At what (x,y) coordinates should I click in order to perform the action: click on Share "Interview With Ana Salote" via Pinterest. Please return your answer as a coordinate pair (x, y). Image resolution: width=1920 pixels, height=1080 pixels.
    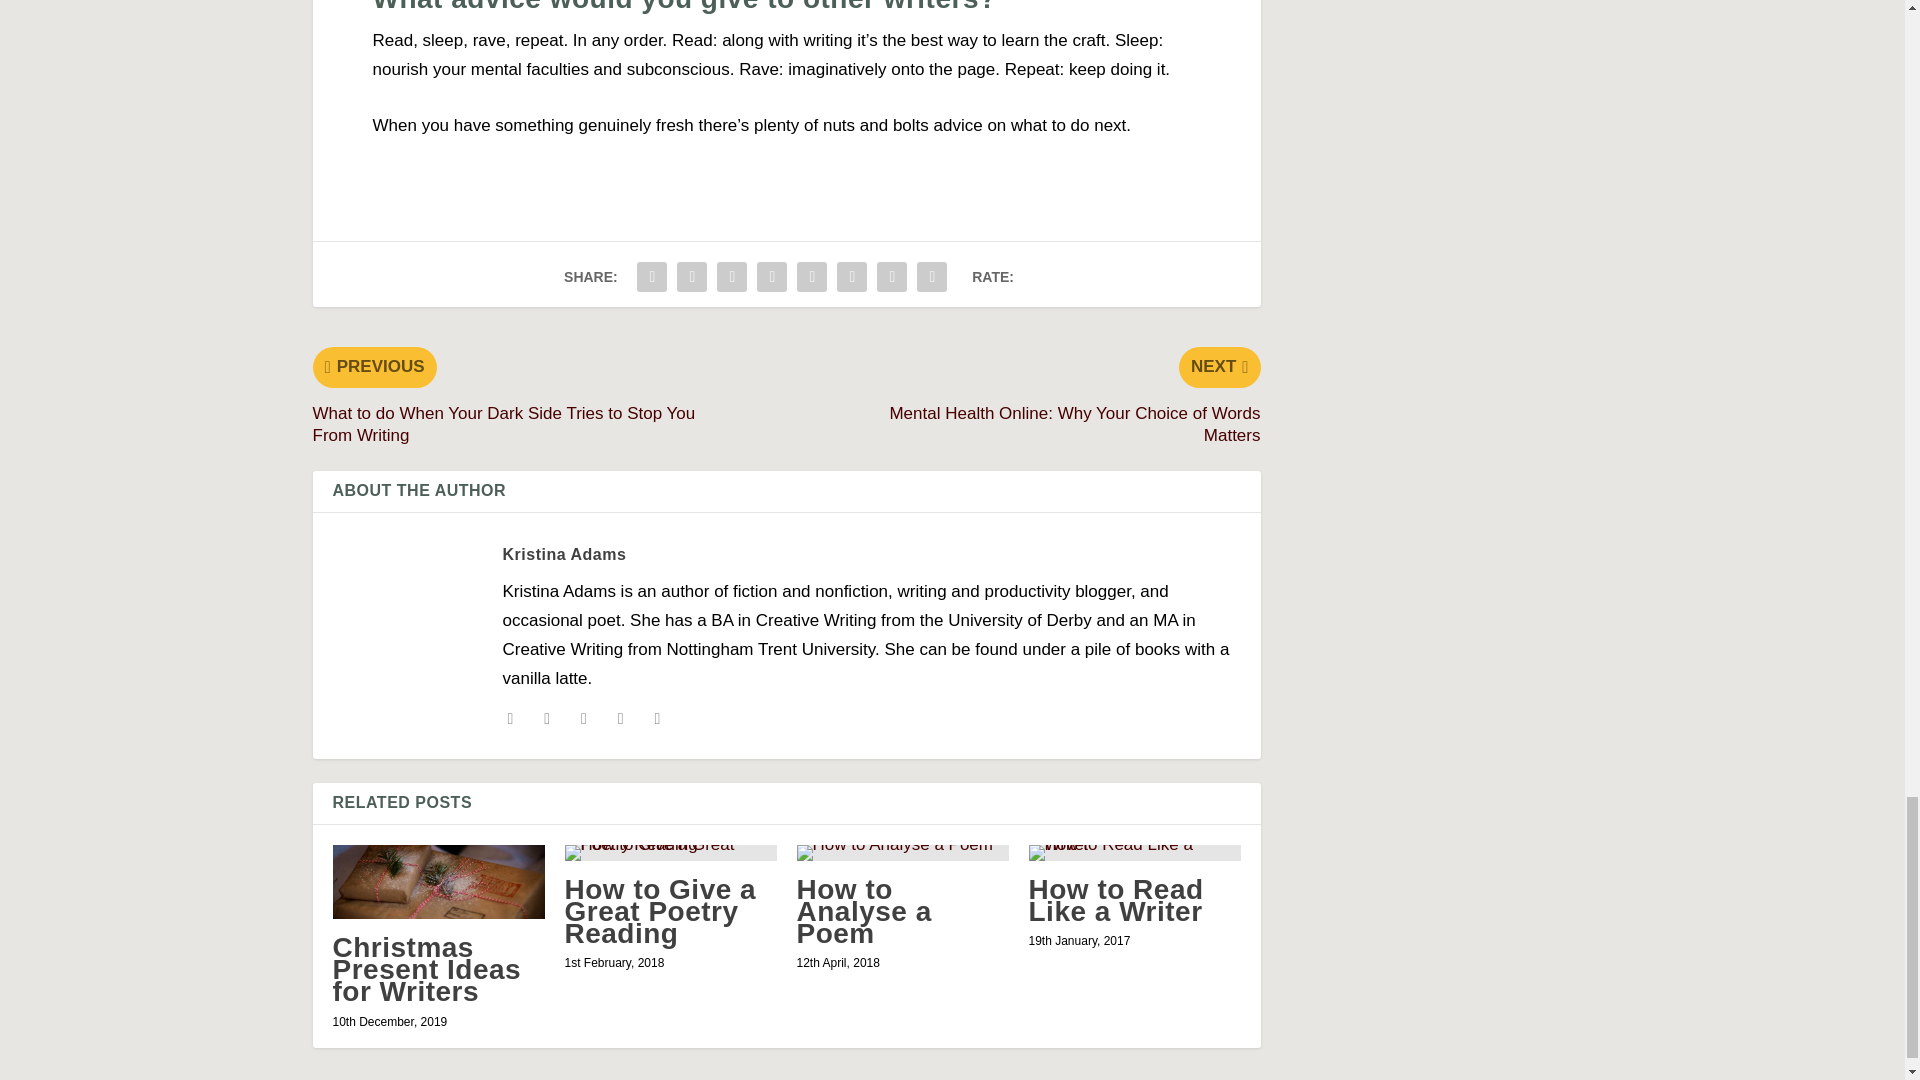
    Looking at the image, I should click on (772, 277).